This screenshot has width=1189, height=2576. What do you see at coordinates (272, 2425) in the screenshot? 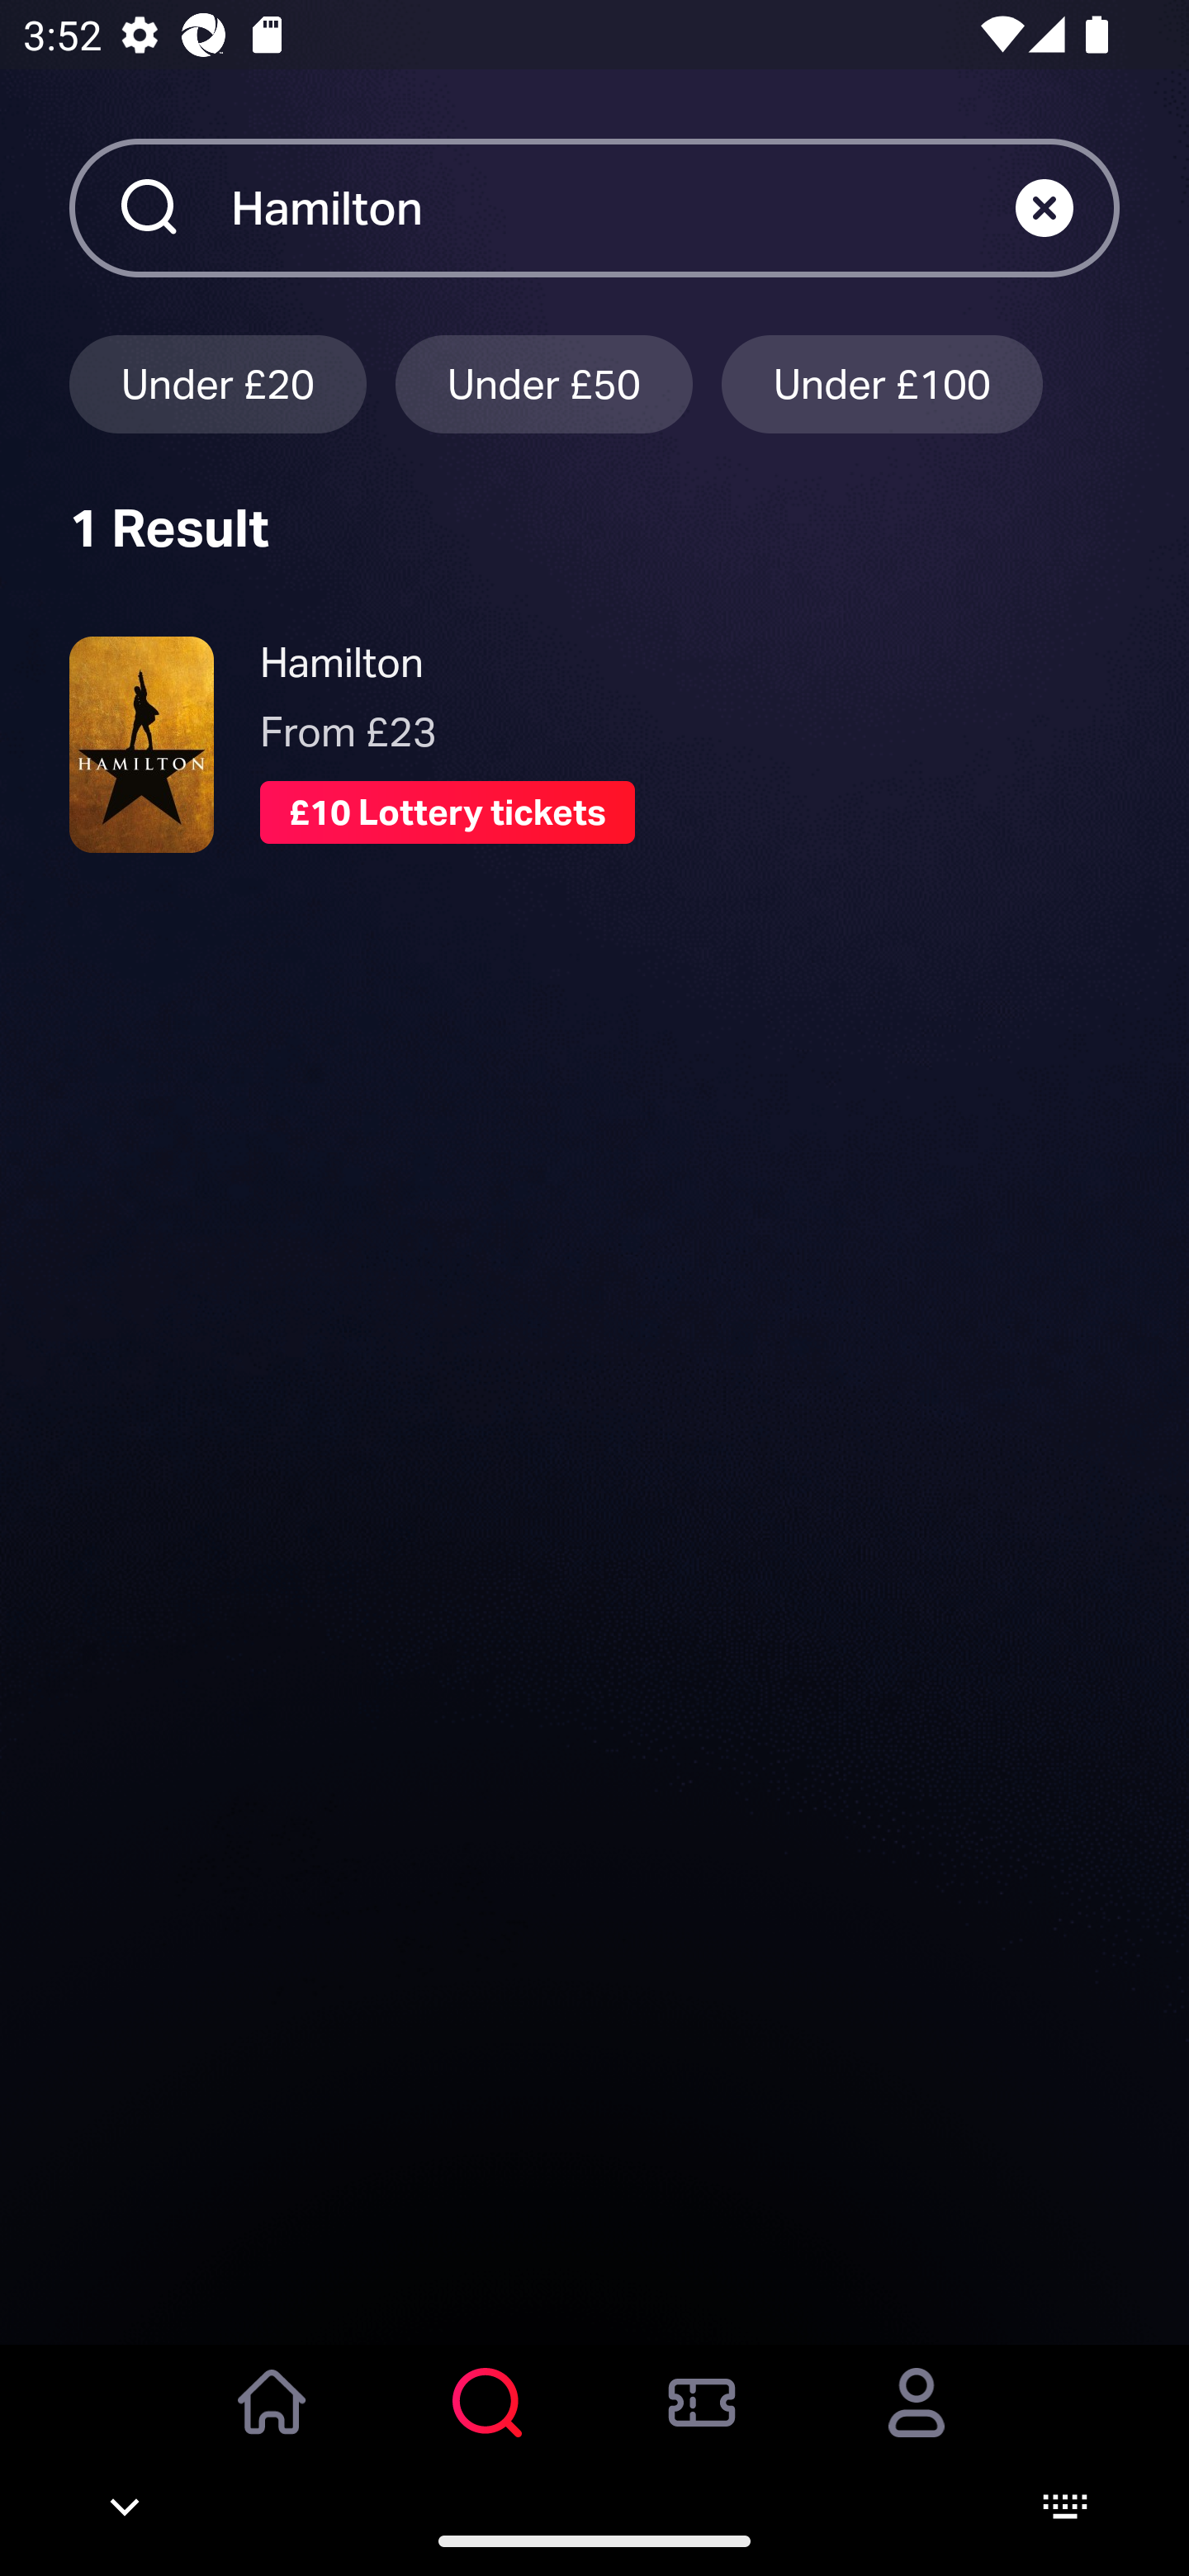
I see `Home` at bounding box center [272, 2425].